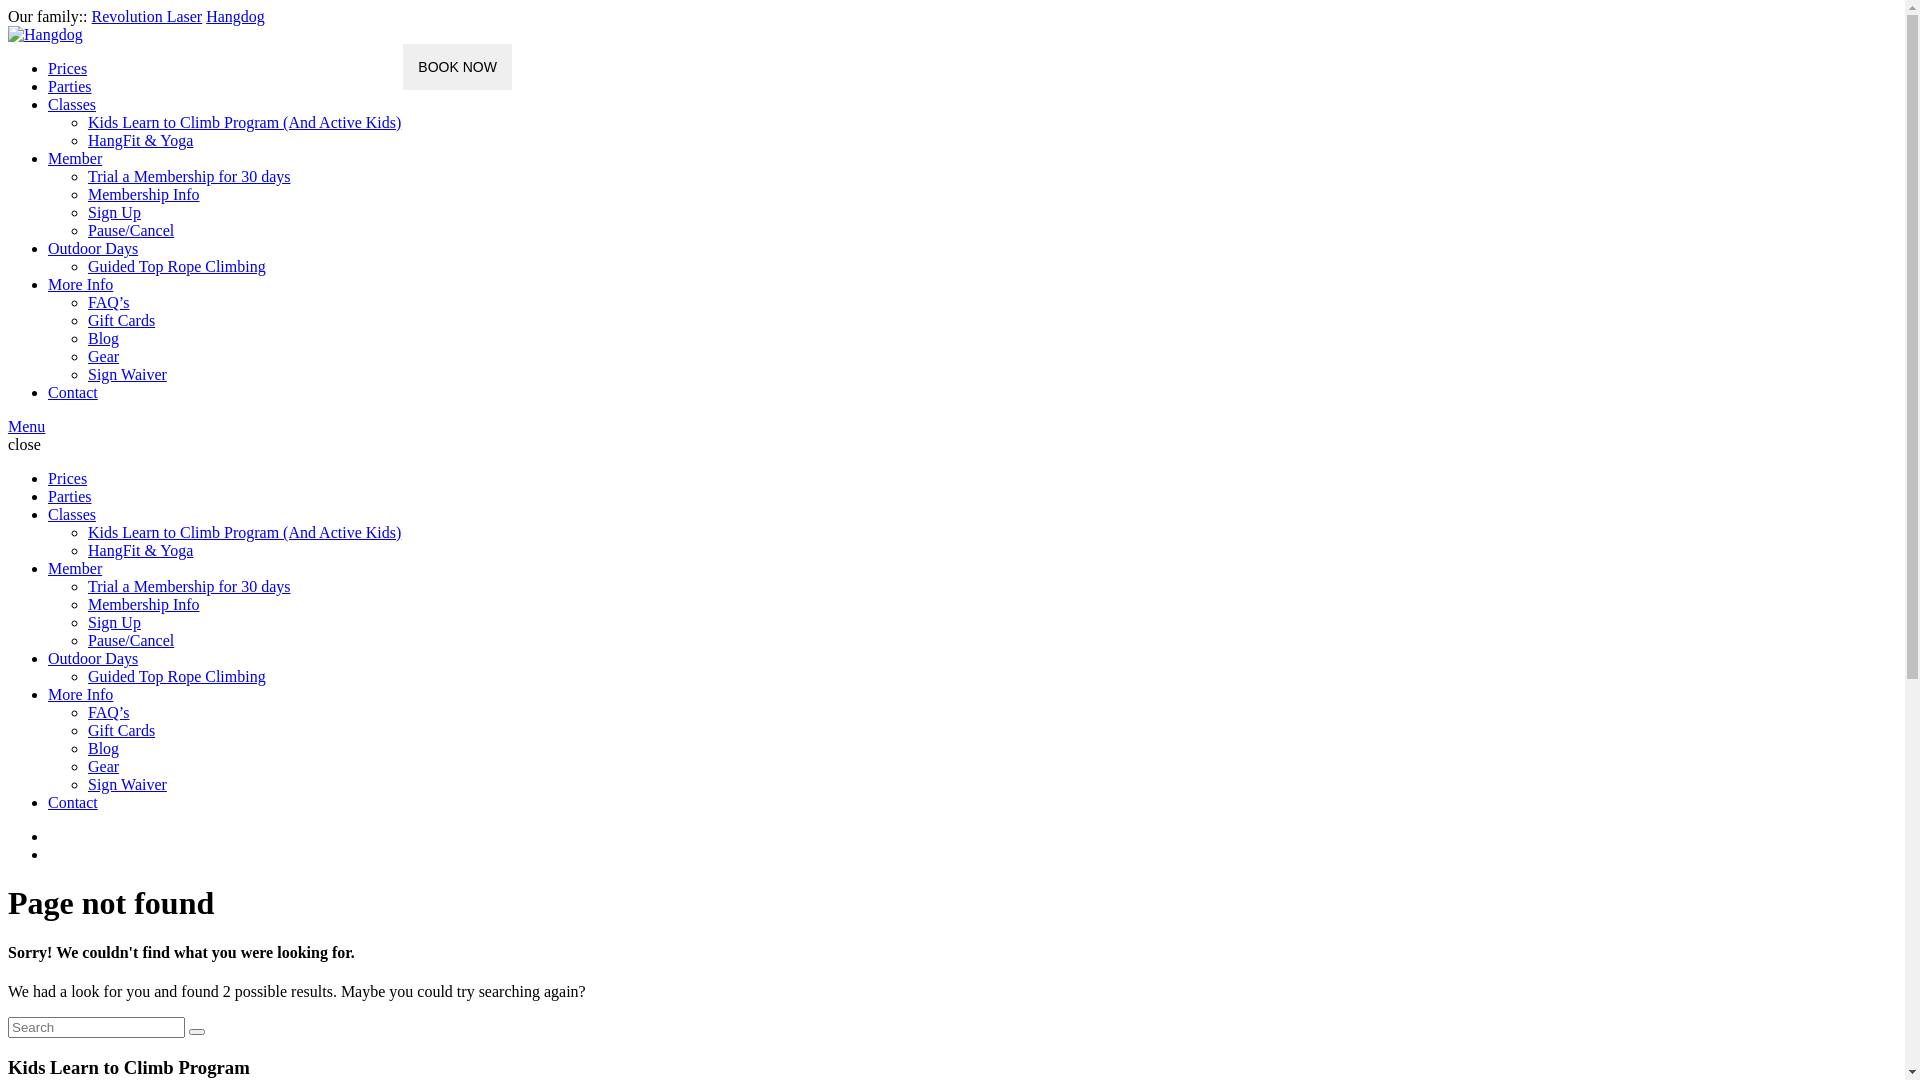 The height and width of the screenshot is (1080, 1920). What do you see at coordinates (80, 284) in the screenshot?
I see `More Info` at bounding box center [80, 284].